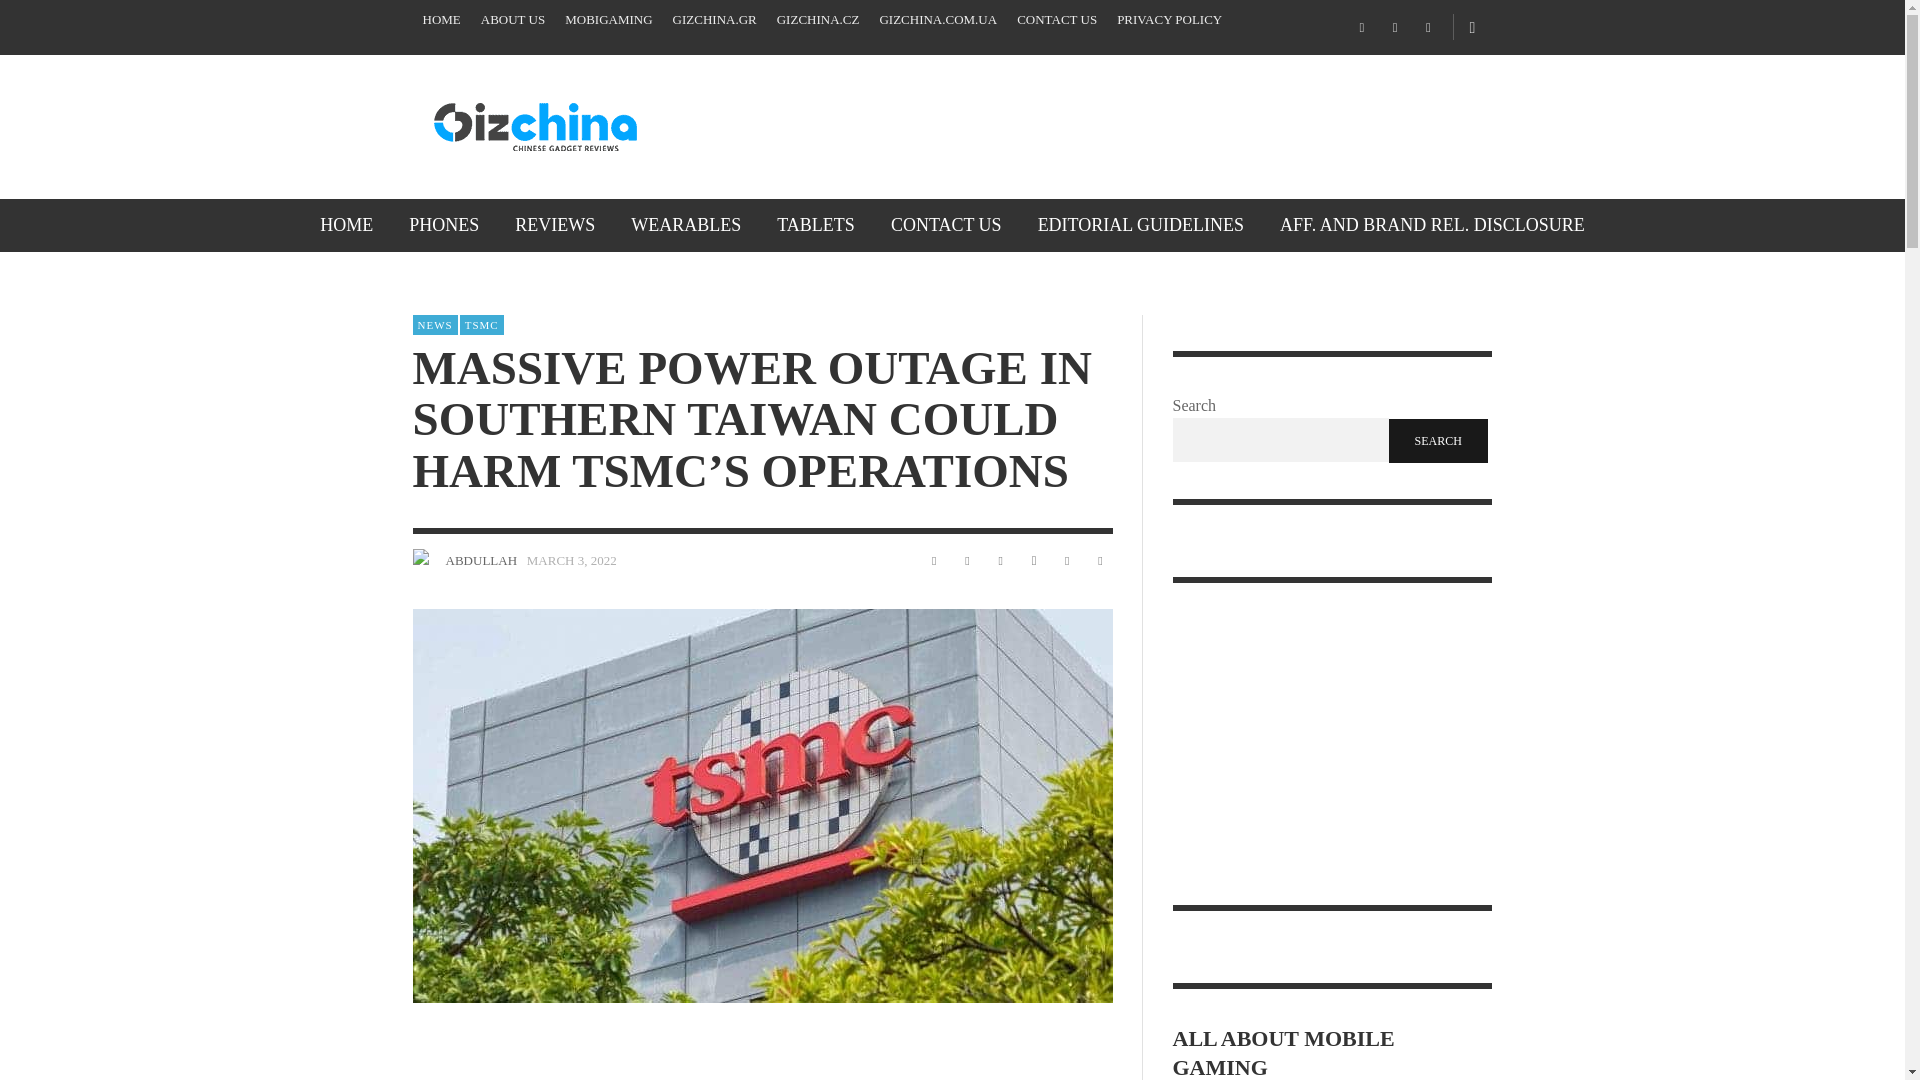 This screenshot has width=1920, height=1080. What do you see at coordinates (441, 20) in the screenshot?
I see `HOME` at bounding box center [441, 20].